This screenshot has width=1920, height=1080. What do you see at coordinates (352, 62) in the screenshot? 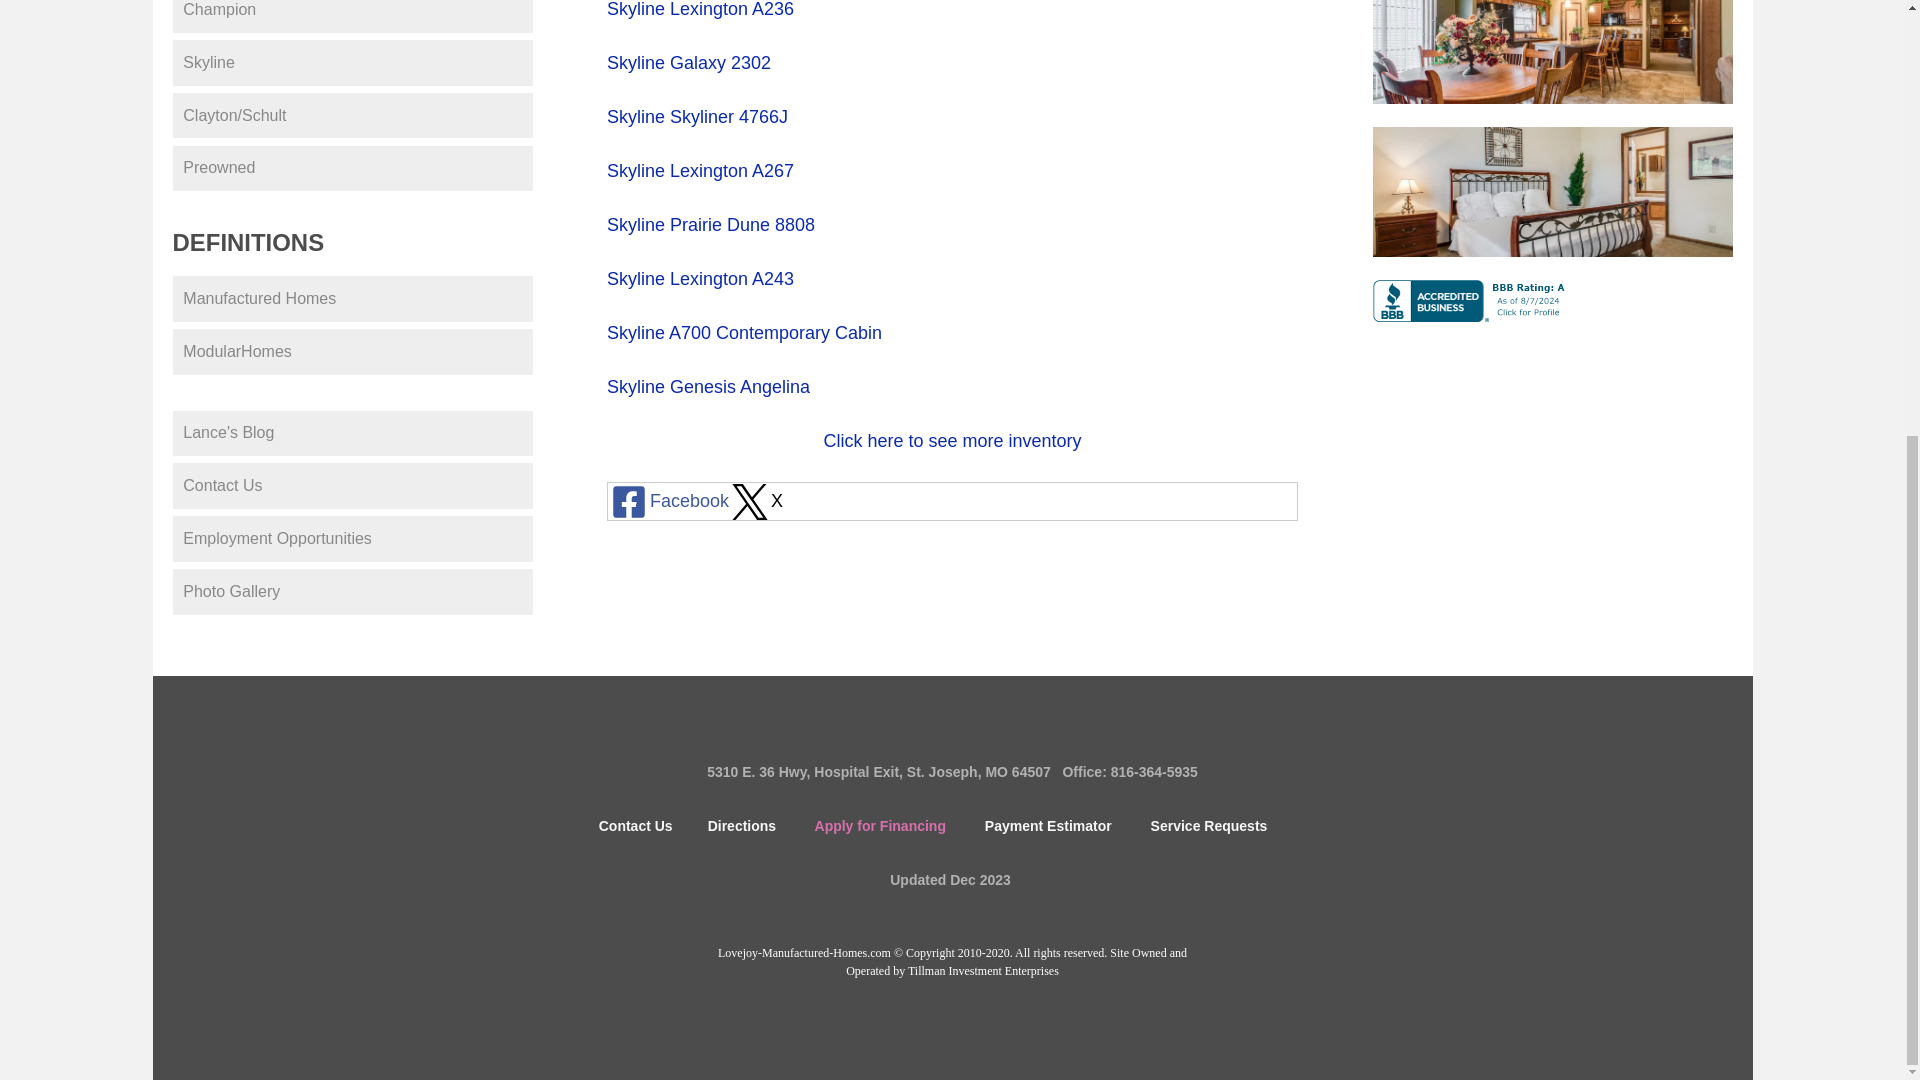
I see `Skyline` at bounding box center [352, 62].